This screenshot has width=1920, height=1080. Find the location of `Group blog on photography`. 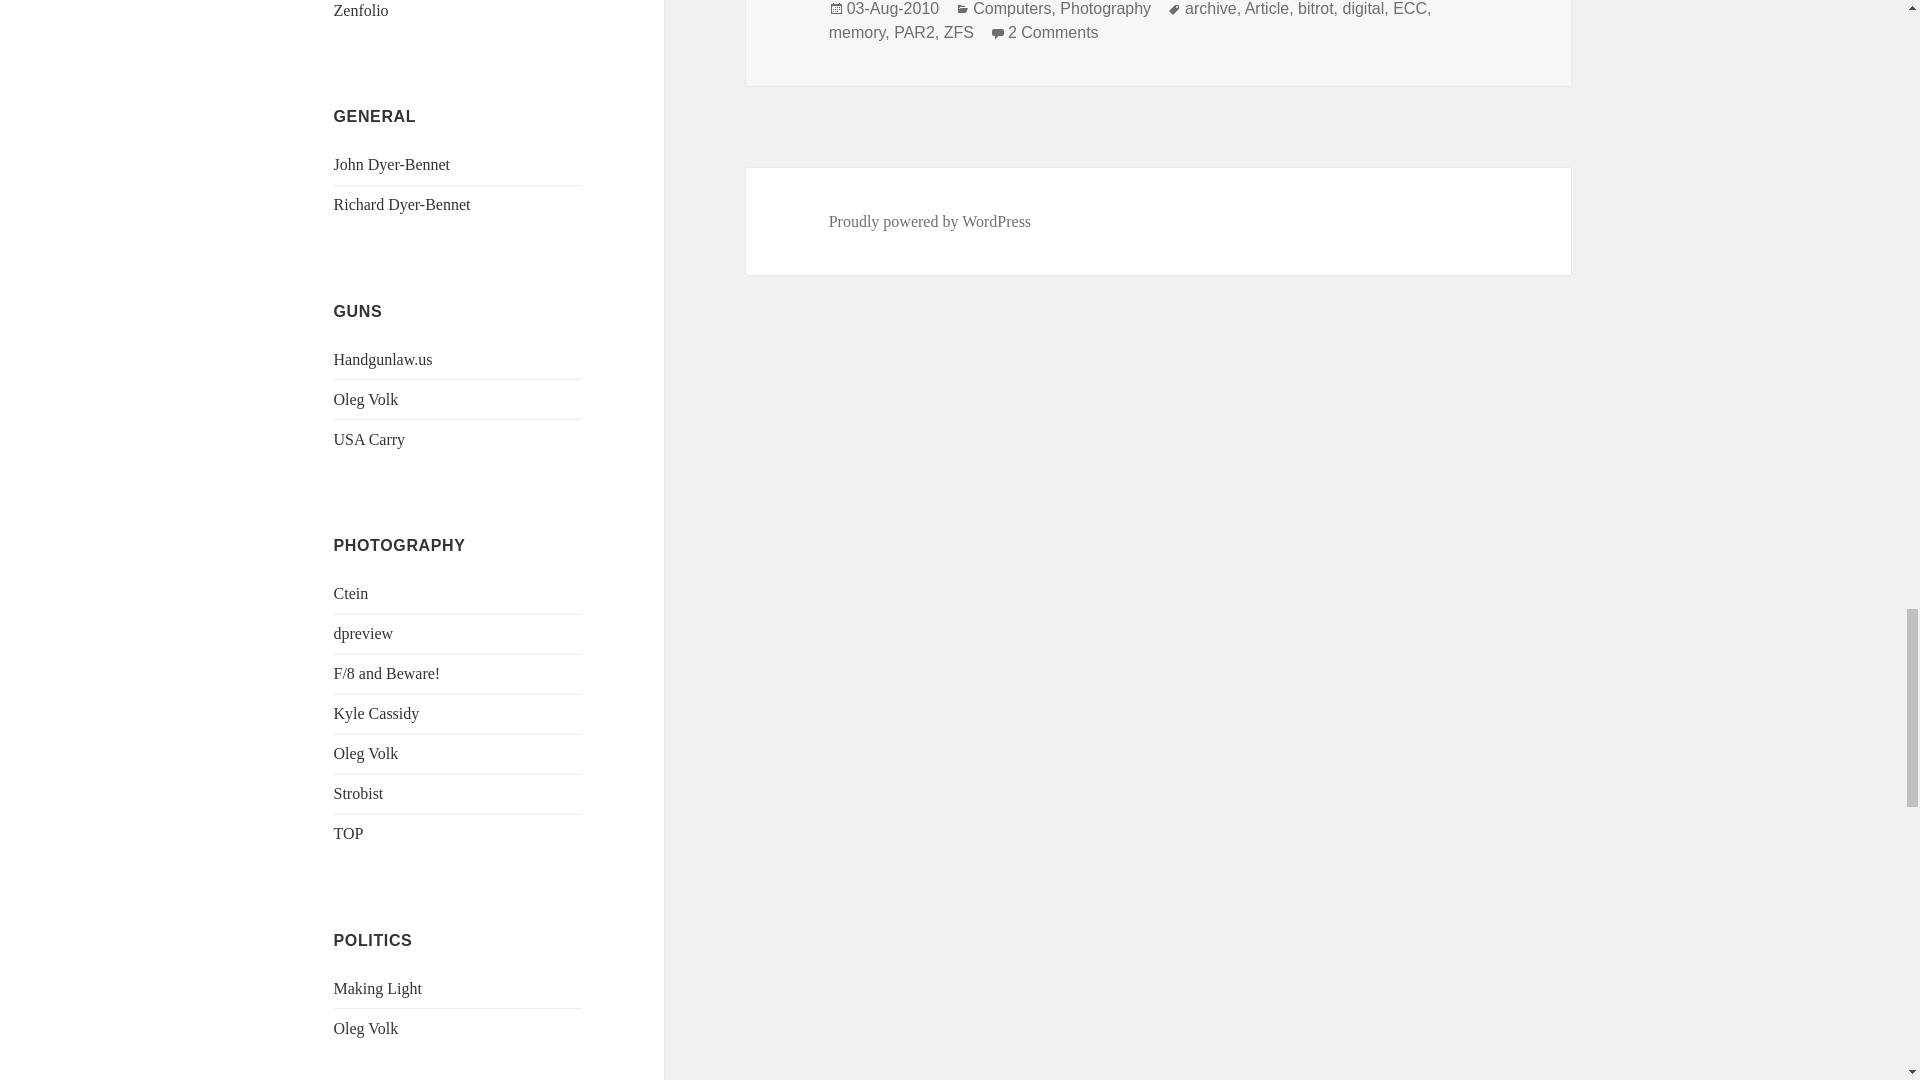

Group blog on photography is located at coordinates (349, 834).